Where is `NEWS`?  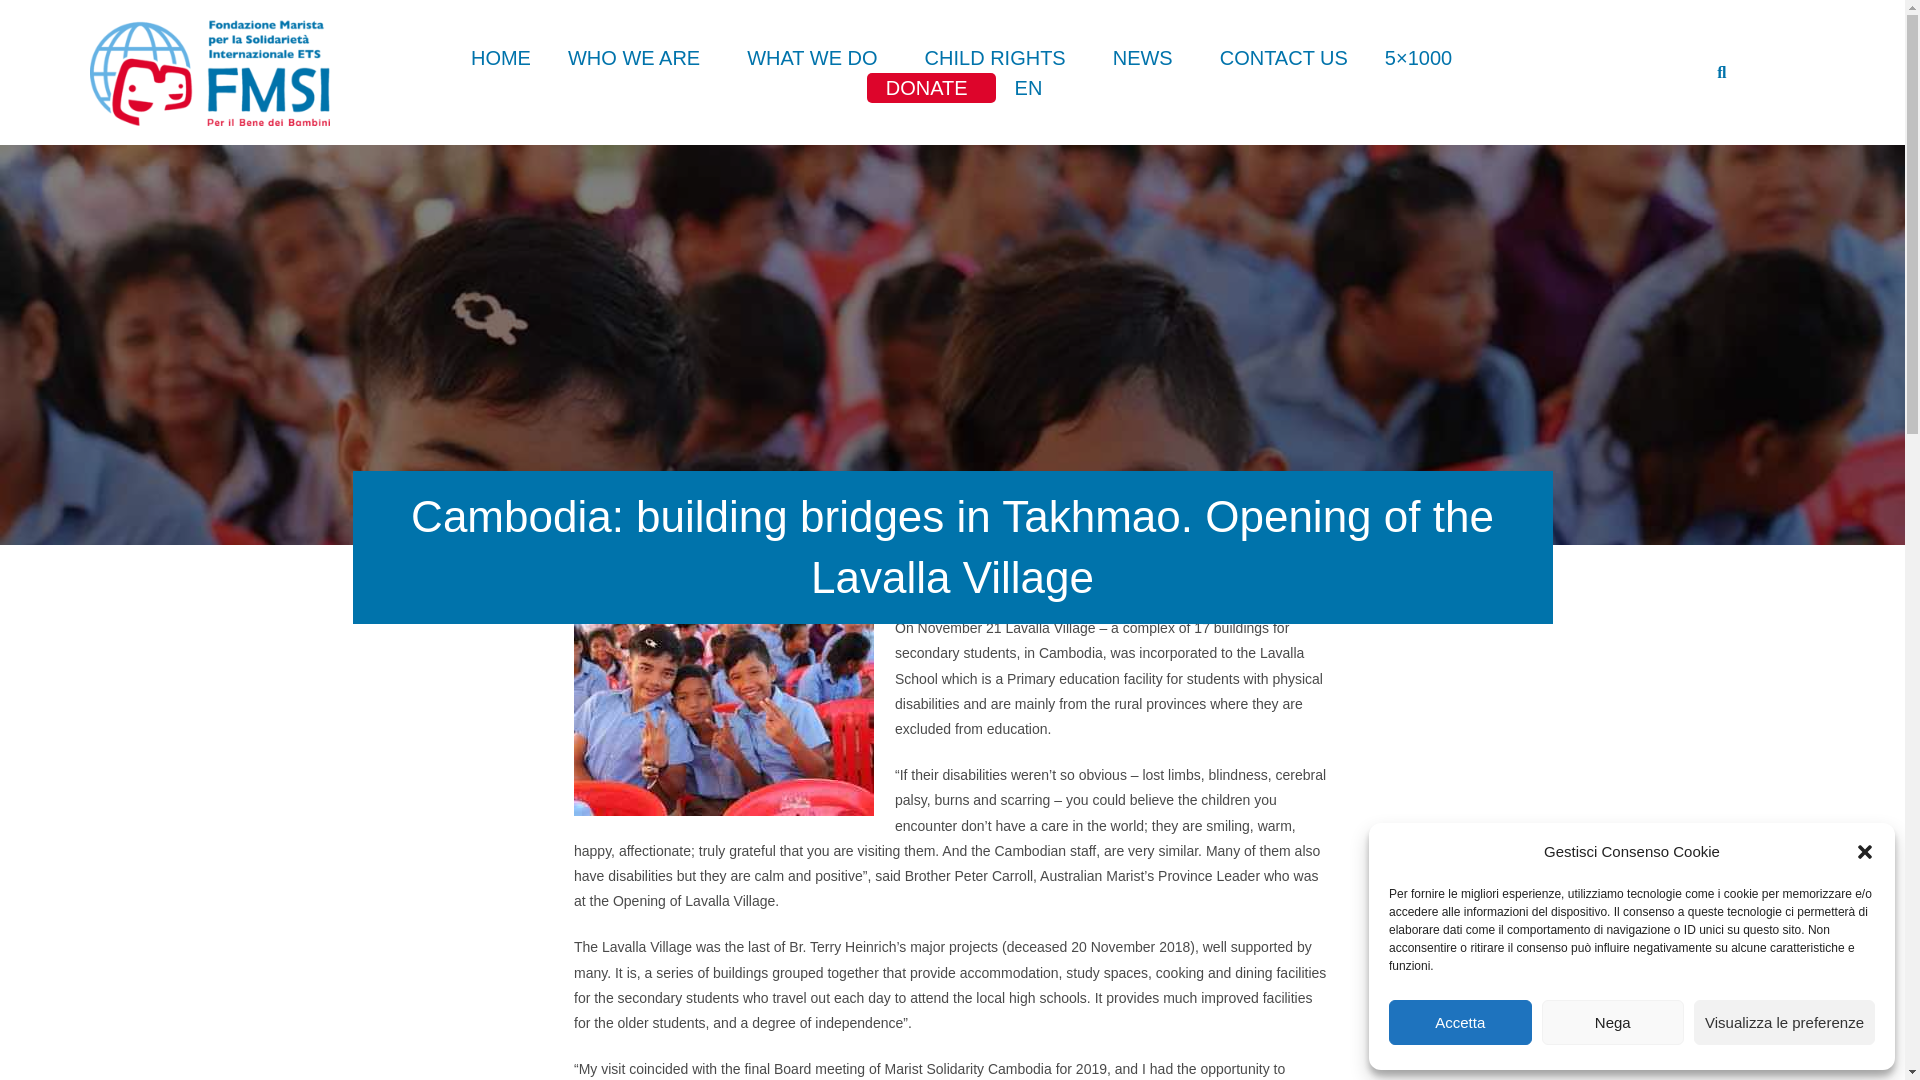 NEWS is located at coordinates (1147, 58).